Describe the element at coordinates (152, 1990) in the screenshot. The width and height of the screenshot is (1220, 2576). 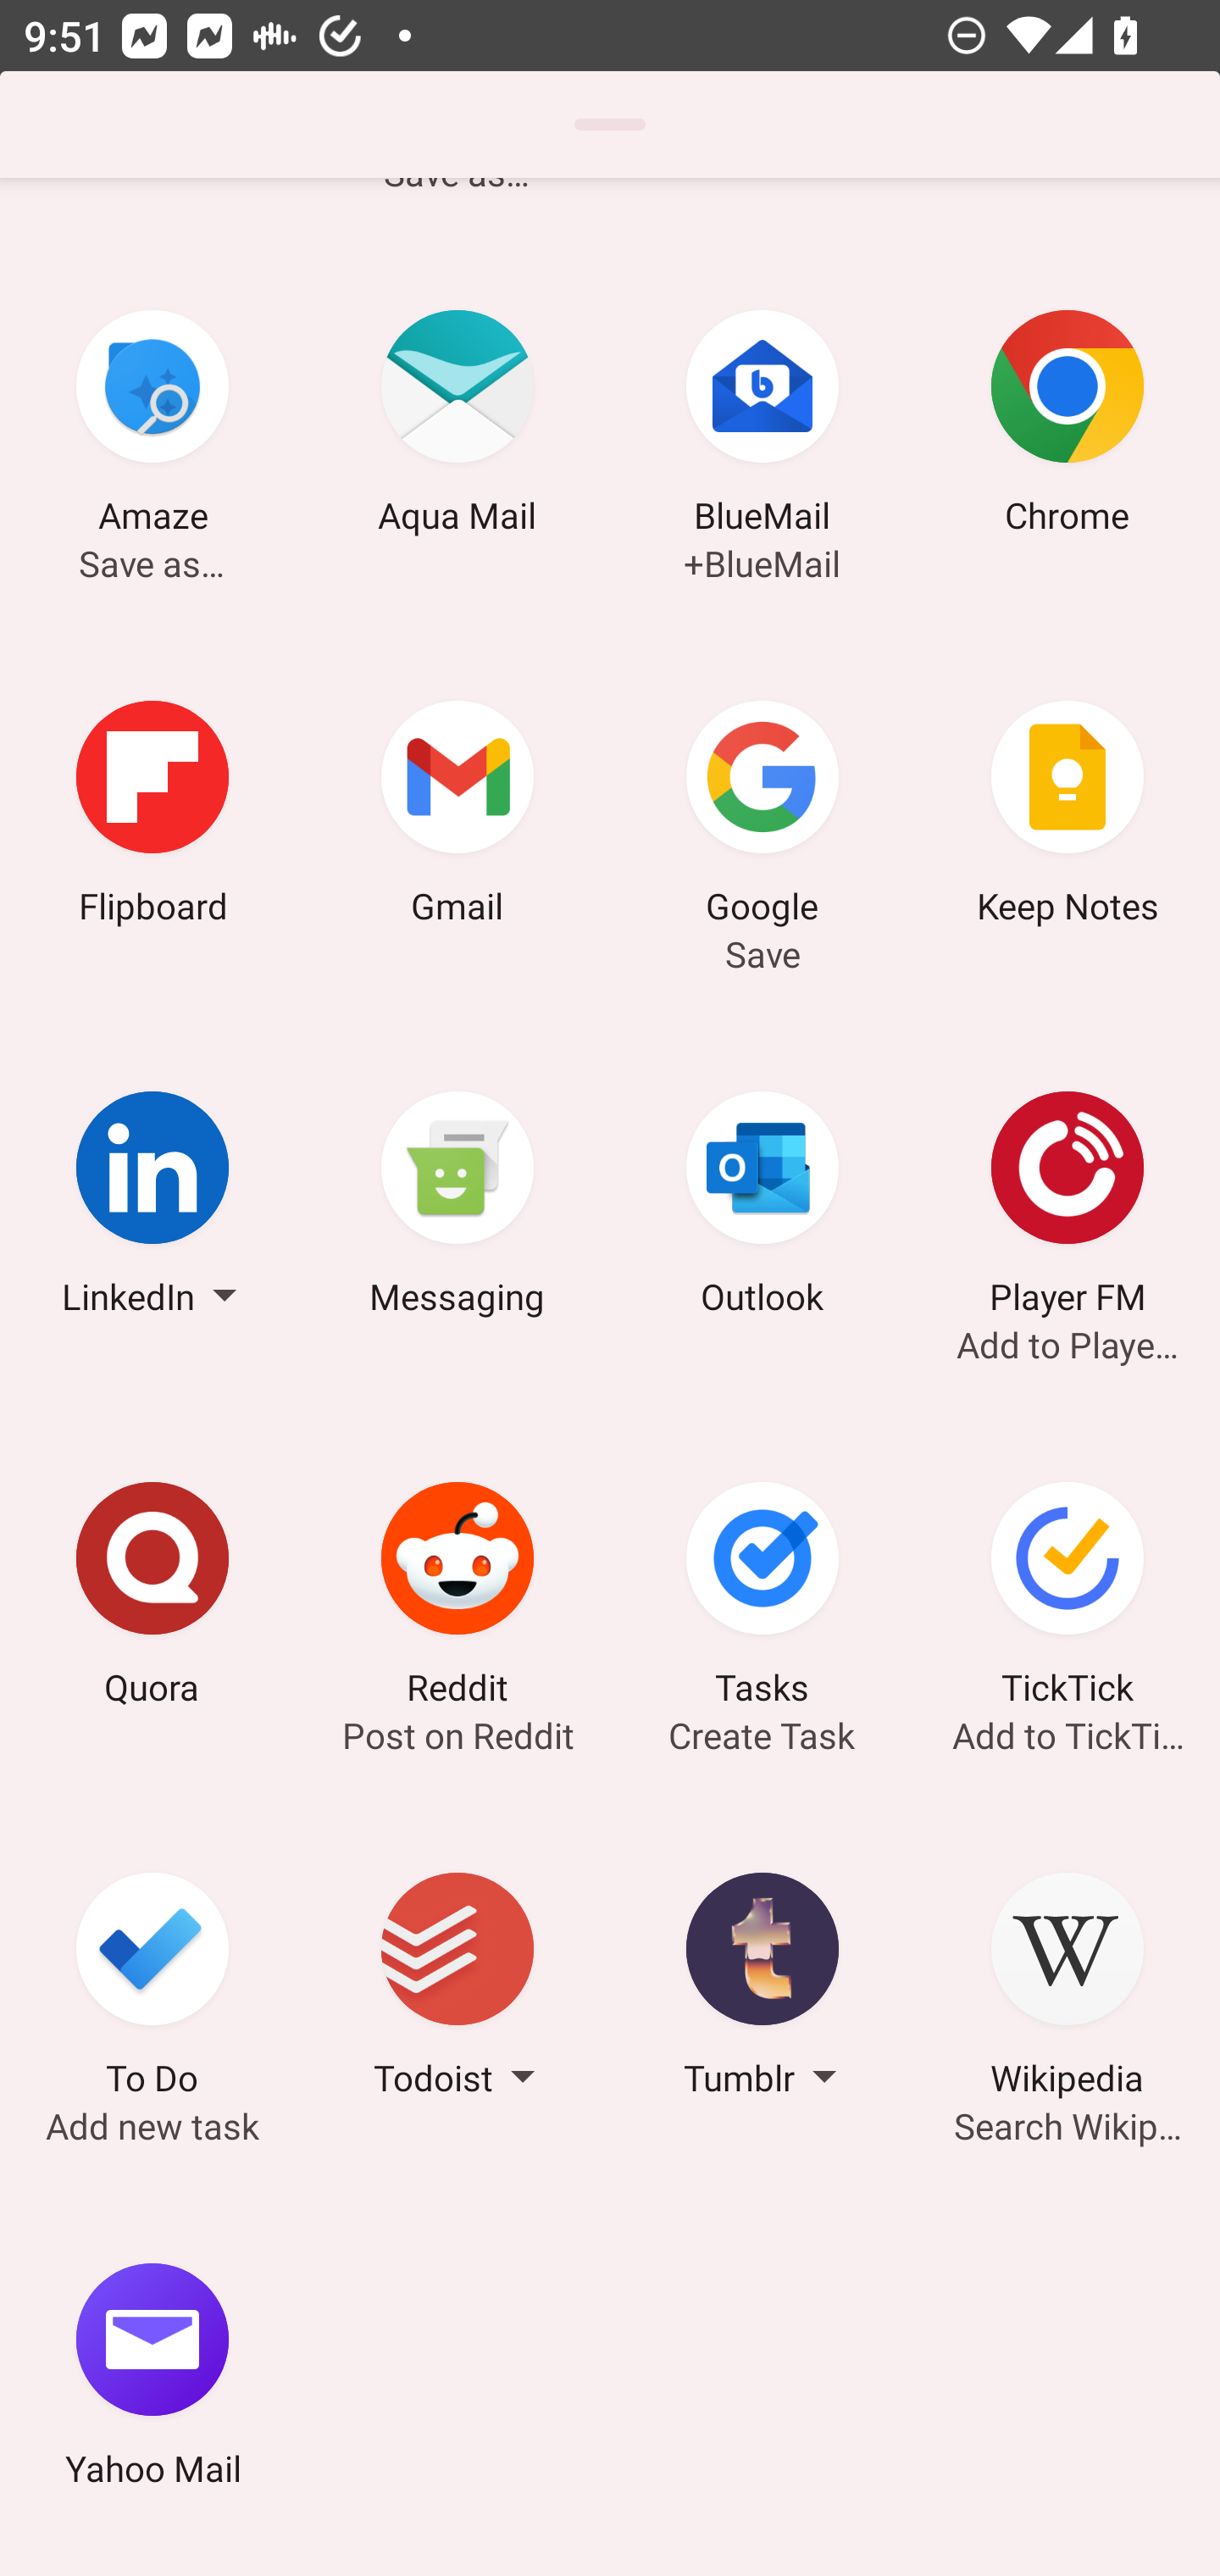
I see `To Do Add new task` at that location.